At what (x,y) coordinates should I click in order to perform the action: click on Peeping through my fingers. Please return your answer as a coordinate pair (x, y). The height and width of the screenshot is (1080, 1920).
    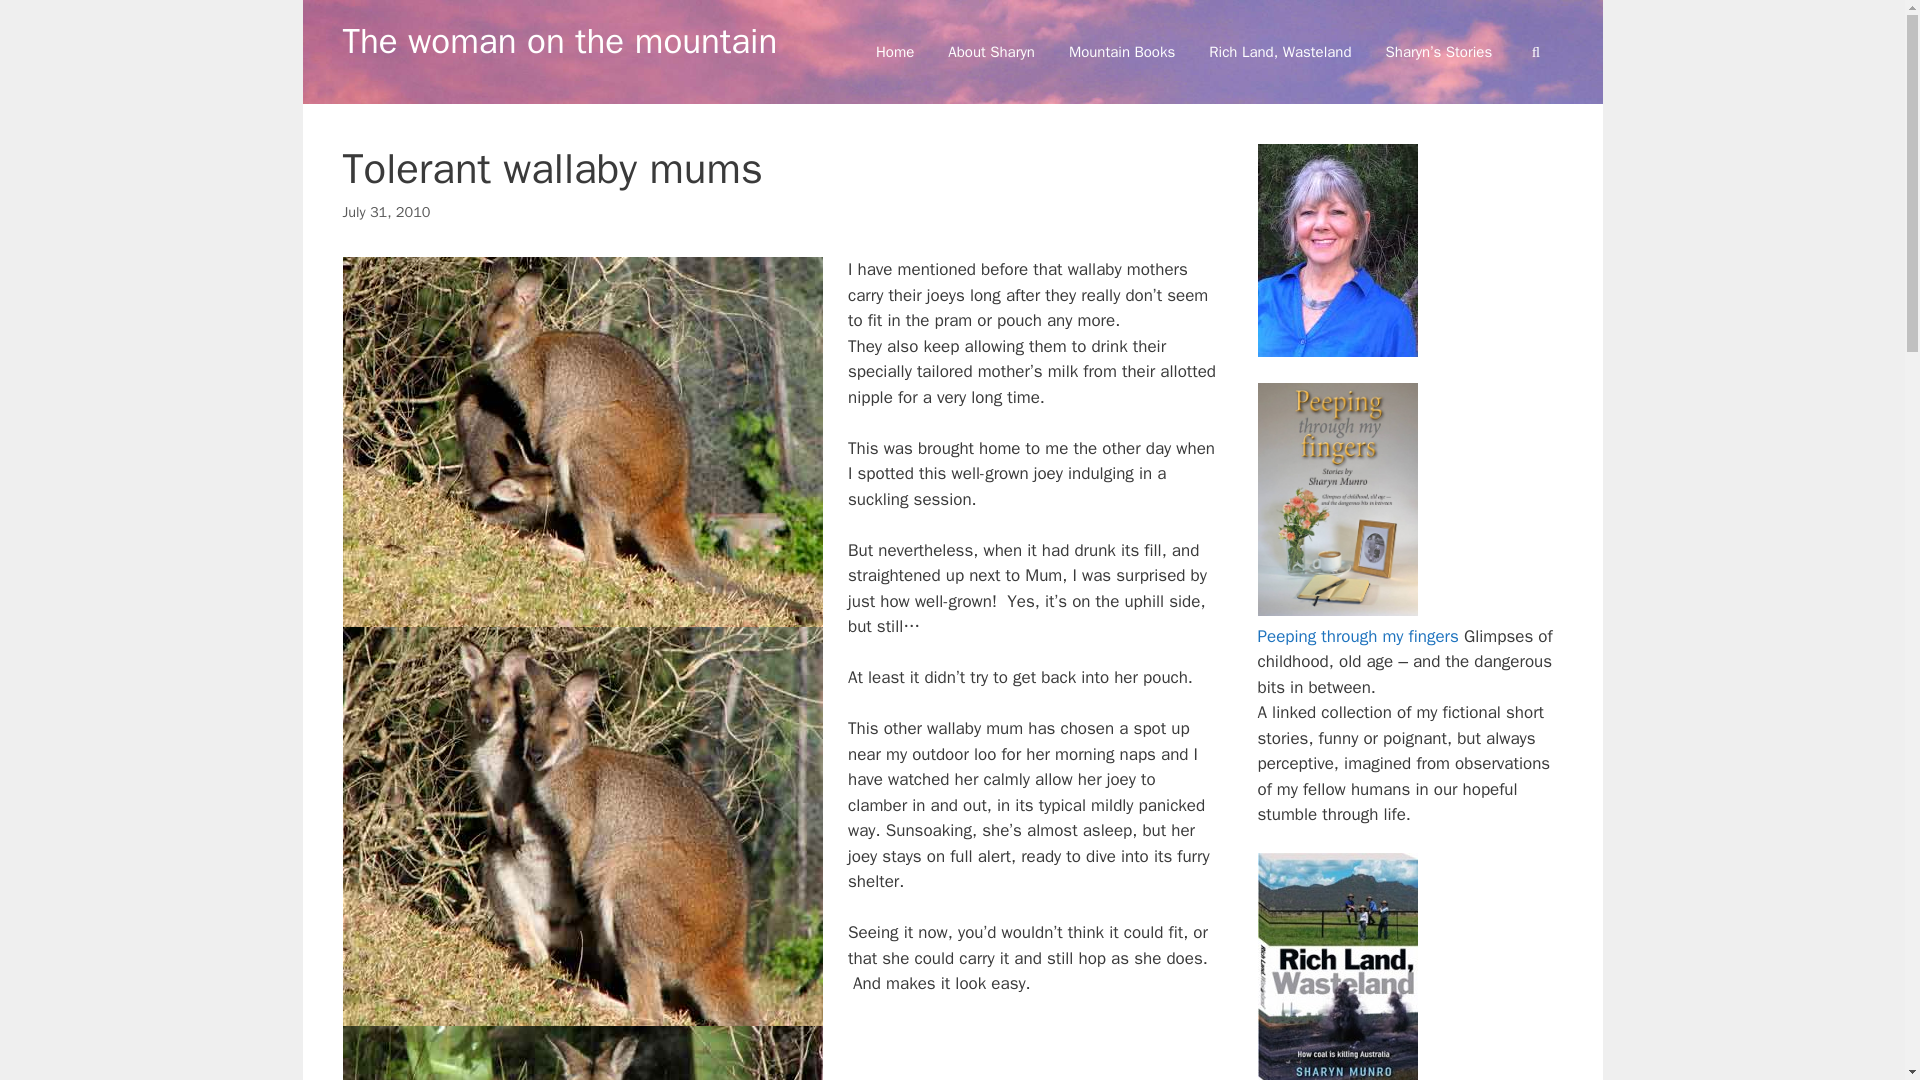
    Looking at the image, I should click on (1358, 636).